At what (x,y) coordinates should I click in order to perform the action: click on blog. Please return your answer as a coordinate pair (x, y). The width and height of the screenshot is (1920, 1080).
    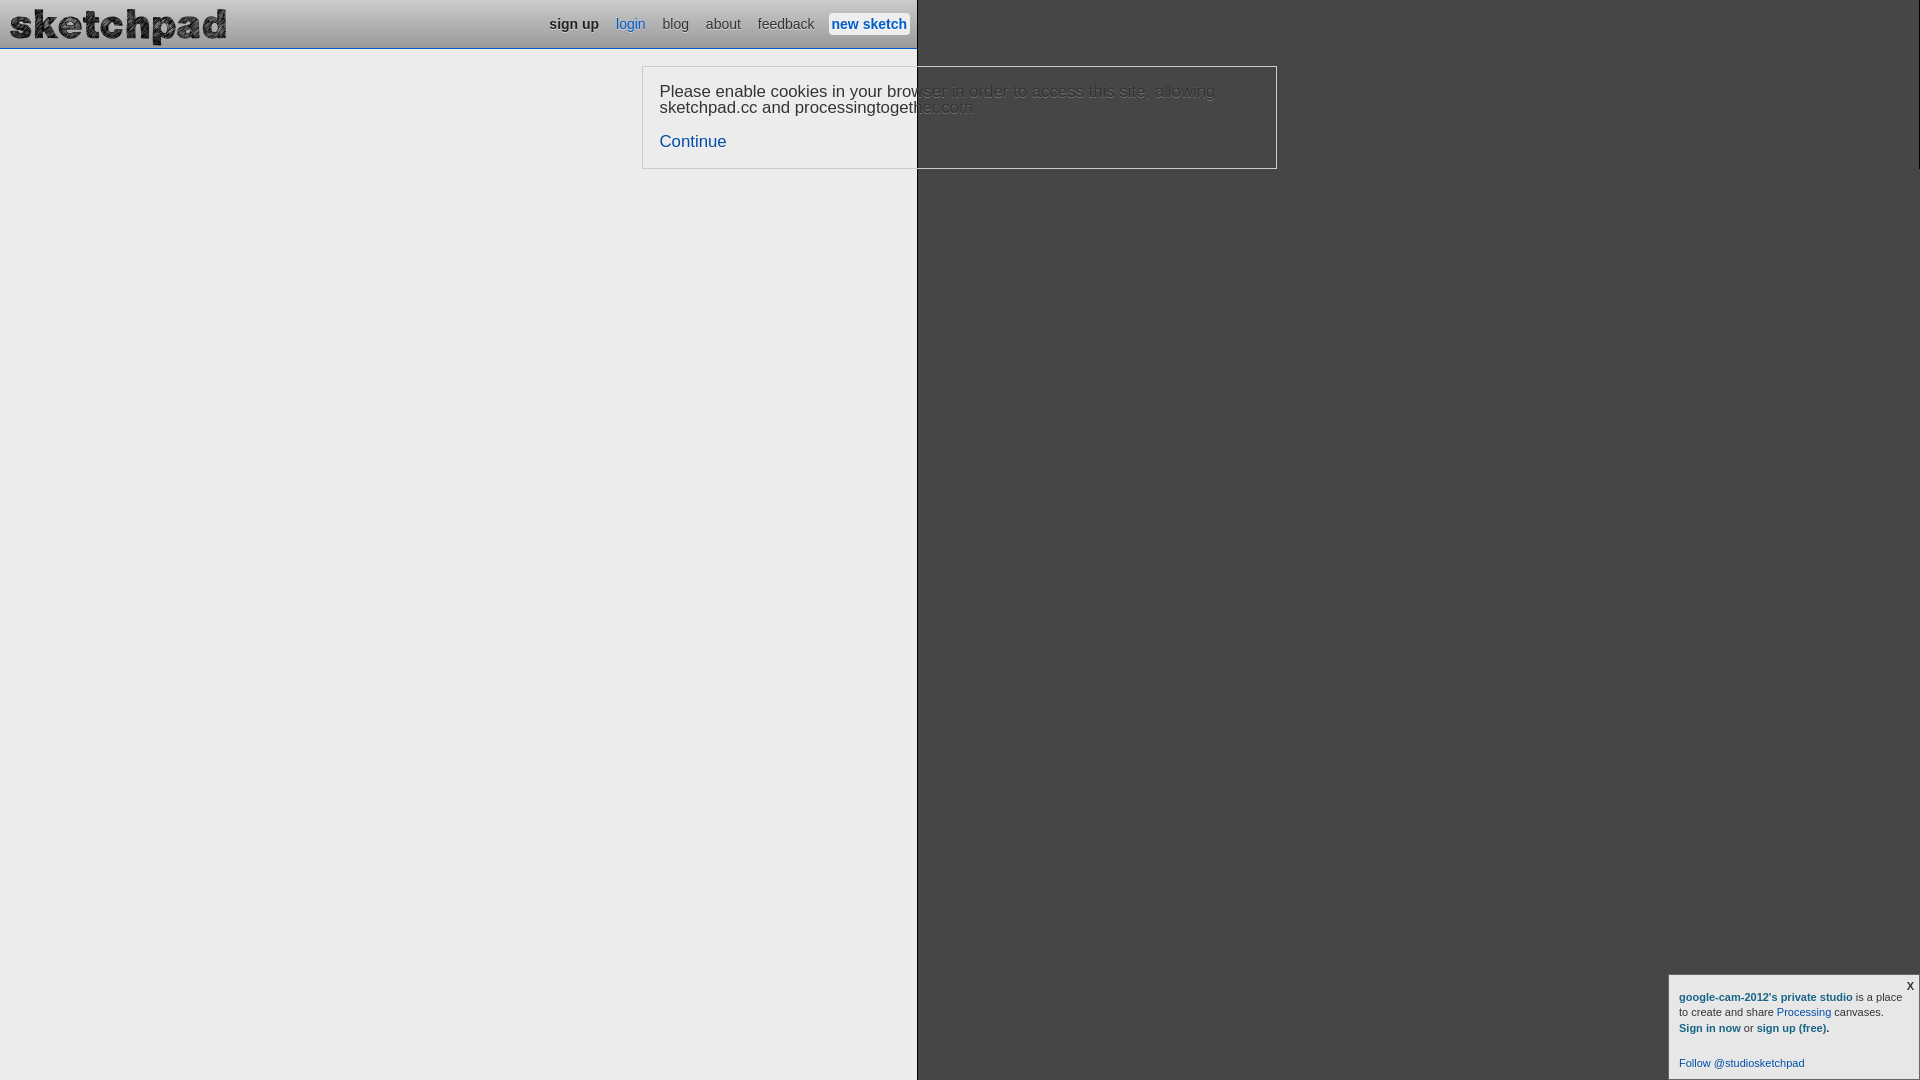
    Looking at the image, I should click on (676, 24).